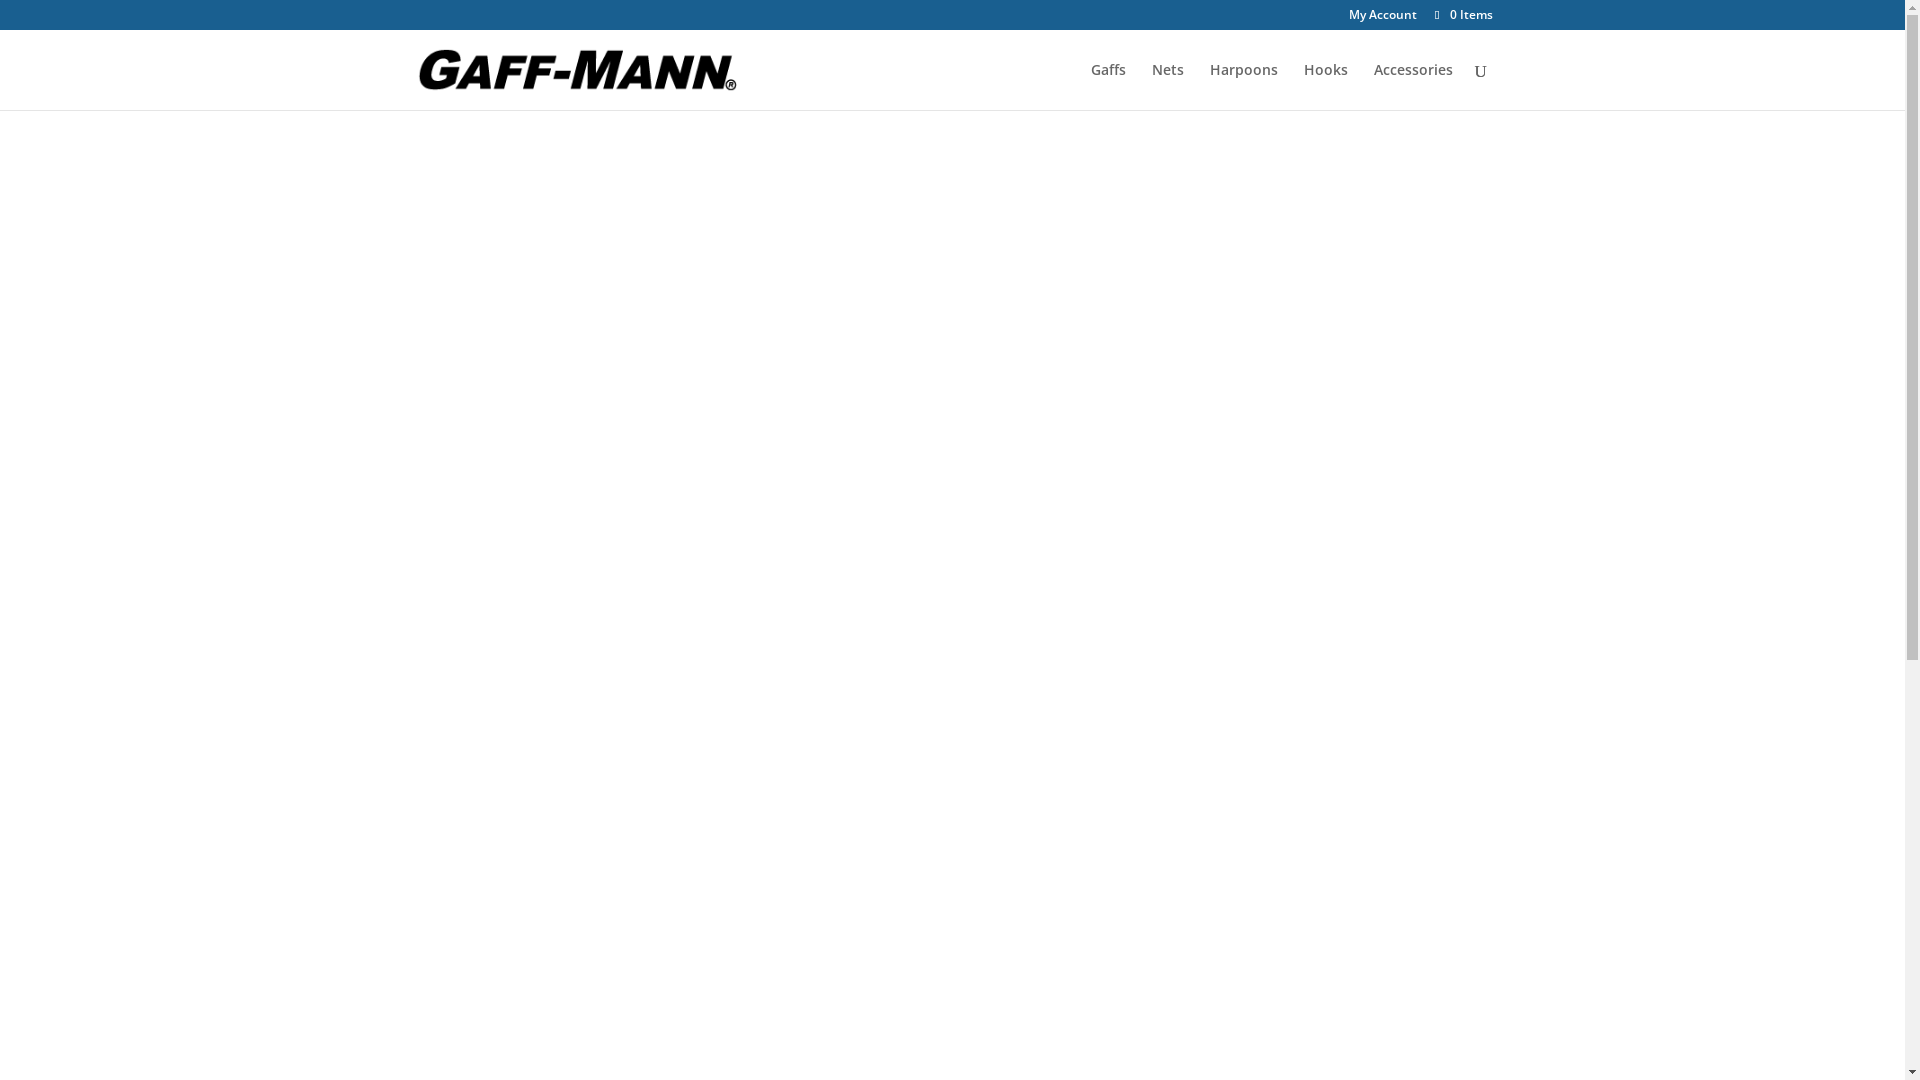  Describe the element at coordinates (1462, 14) in the screenshot. I see `0 Items` at that location.